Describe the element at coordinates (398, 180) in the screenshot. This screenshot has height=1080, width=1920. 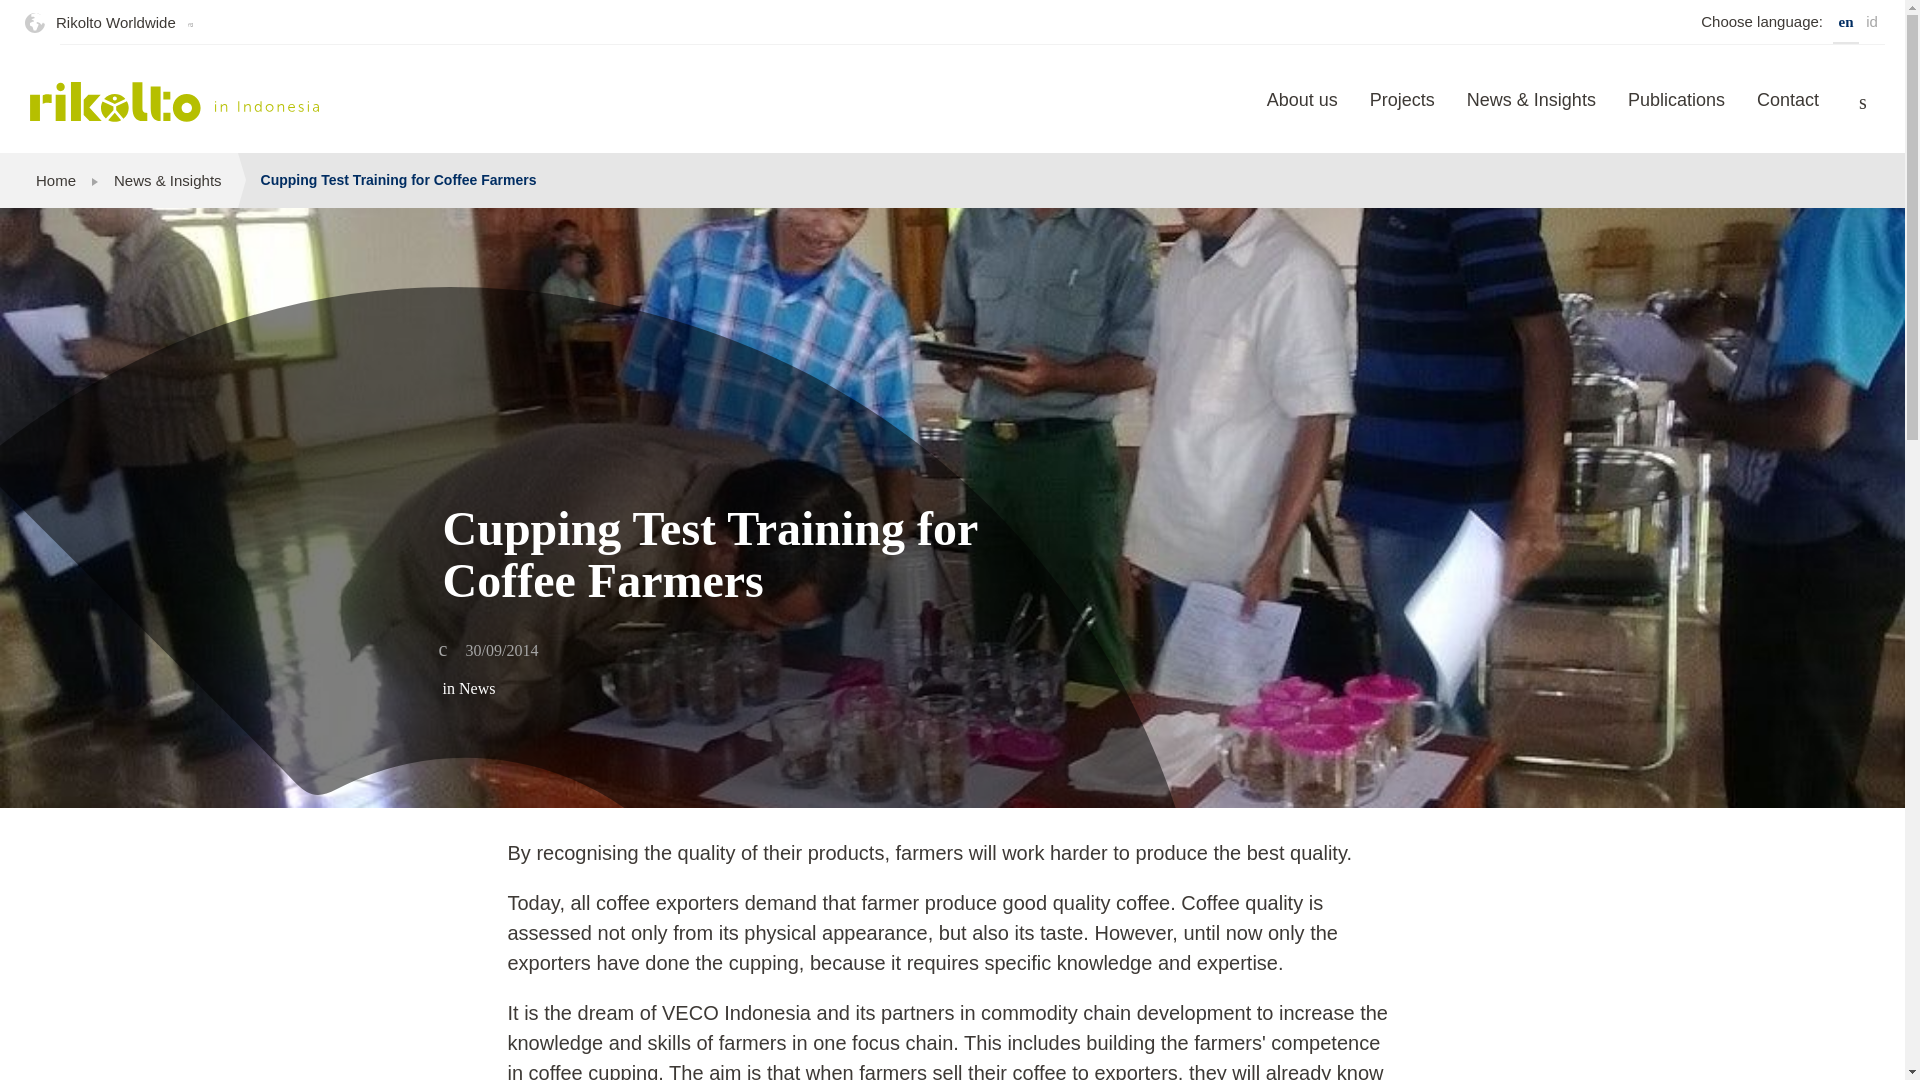
I see `Cupping Test Training for Coffee Farmers` at that location.